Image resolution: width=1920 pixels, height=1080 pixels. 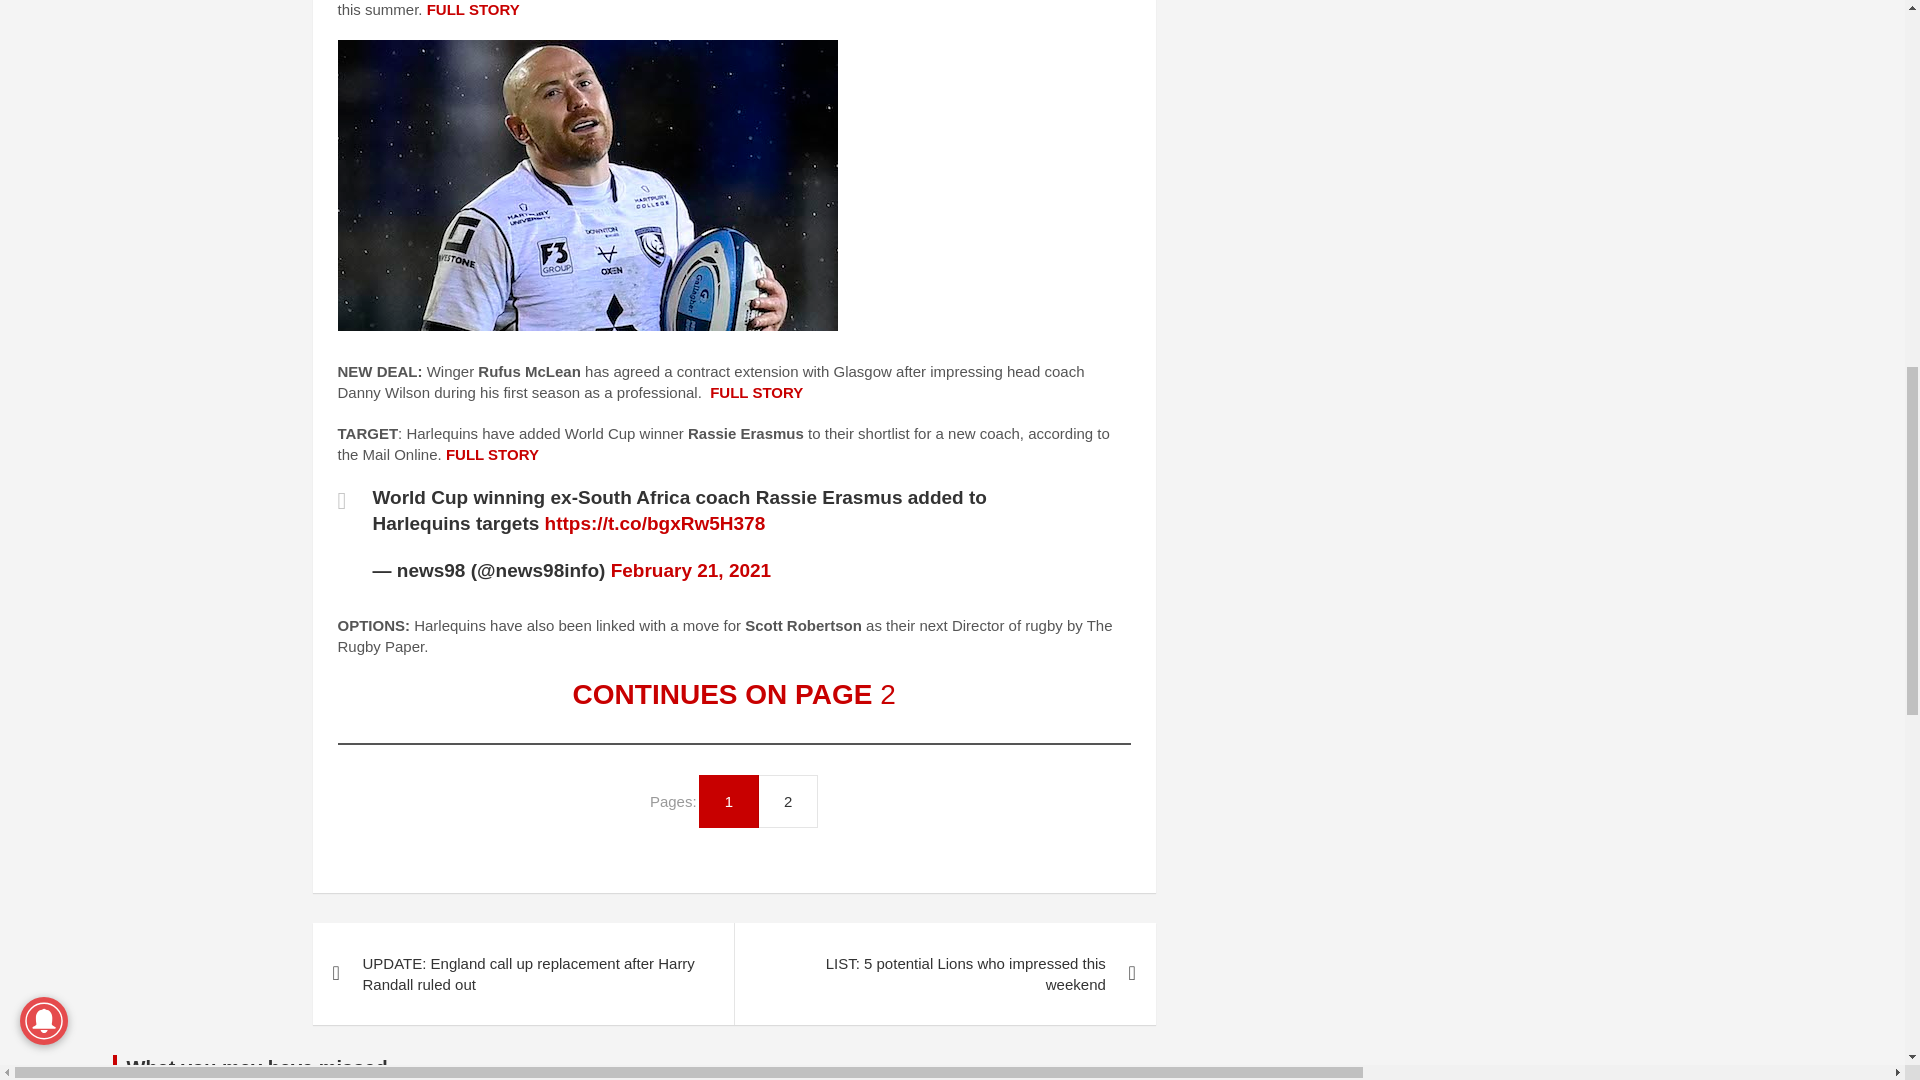 I want to click on FULL STORY, so click(x=492, y=454).